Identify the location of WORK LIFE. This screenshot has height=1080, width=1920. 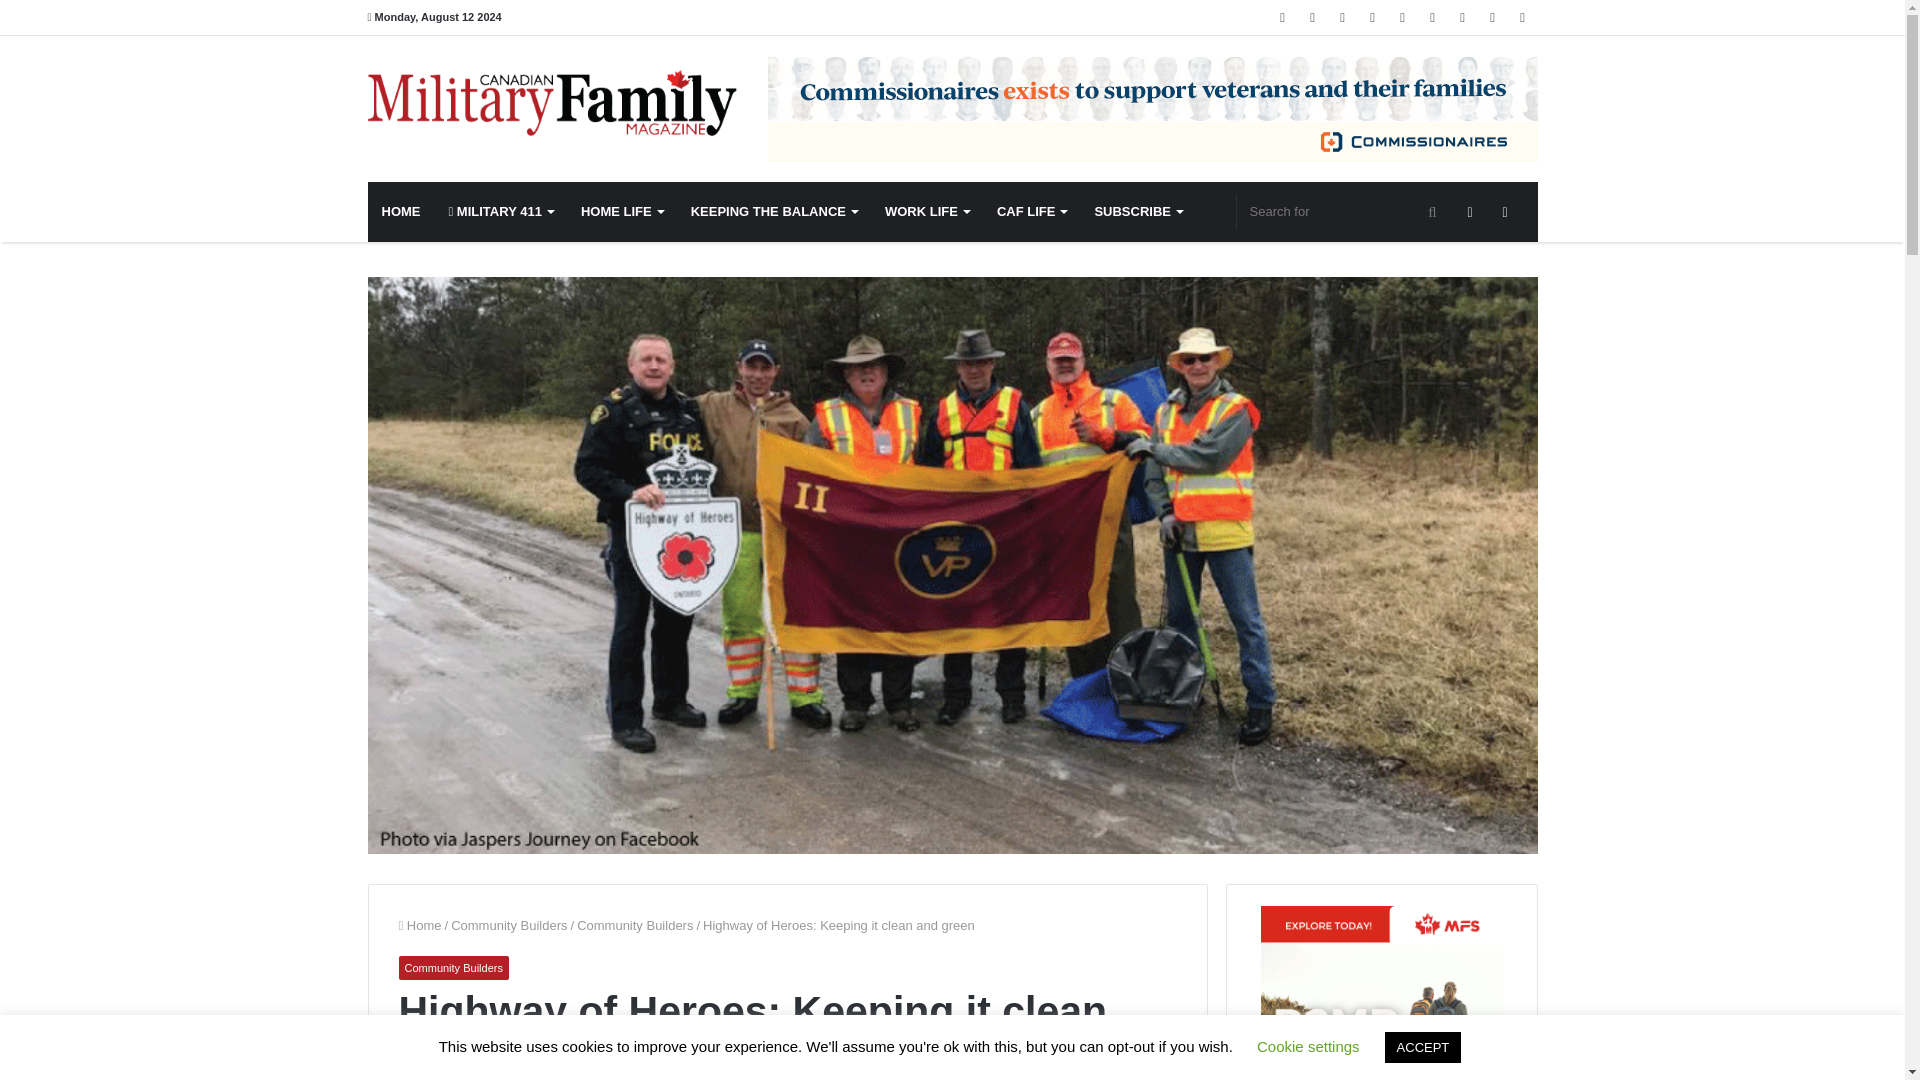
(927, 212).